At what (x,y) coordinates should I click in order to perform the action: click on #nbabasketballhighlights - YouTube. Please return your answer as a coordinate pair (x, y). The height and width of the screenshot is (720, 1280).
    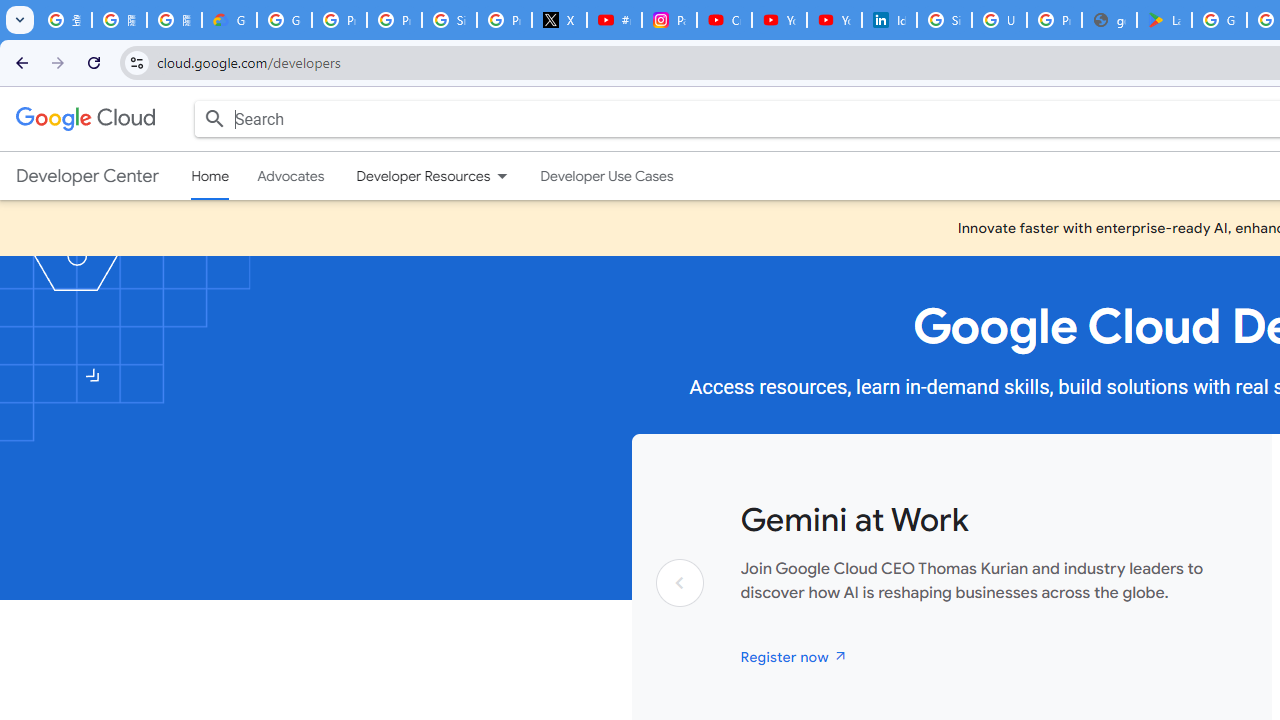
    Looking at the image, I should click on (614, 20).